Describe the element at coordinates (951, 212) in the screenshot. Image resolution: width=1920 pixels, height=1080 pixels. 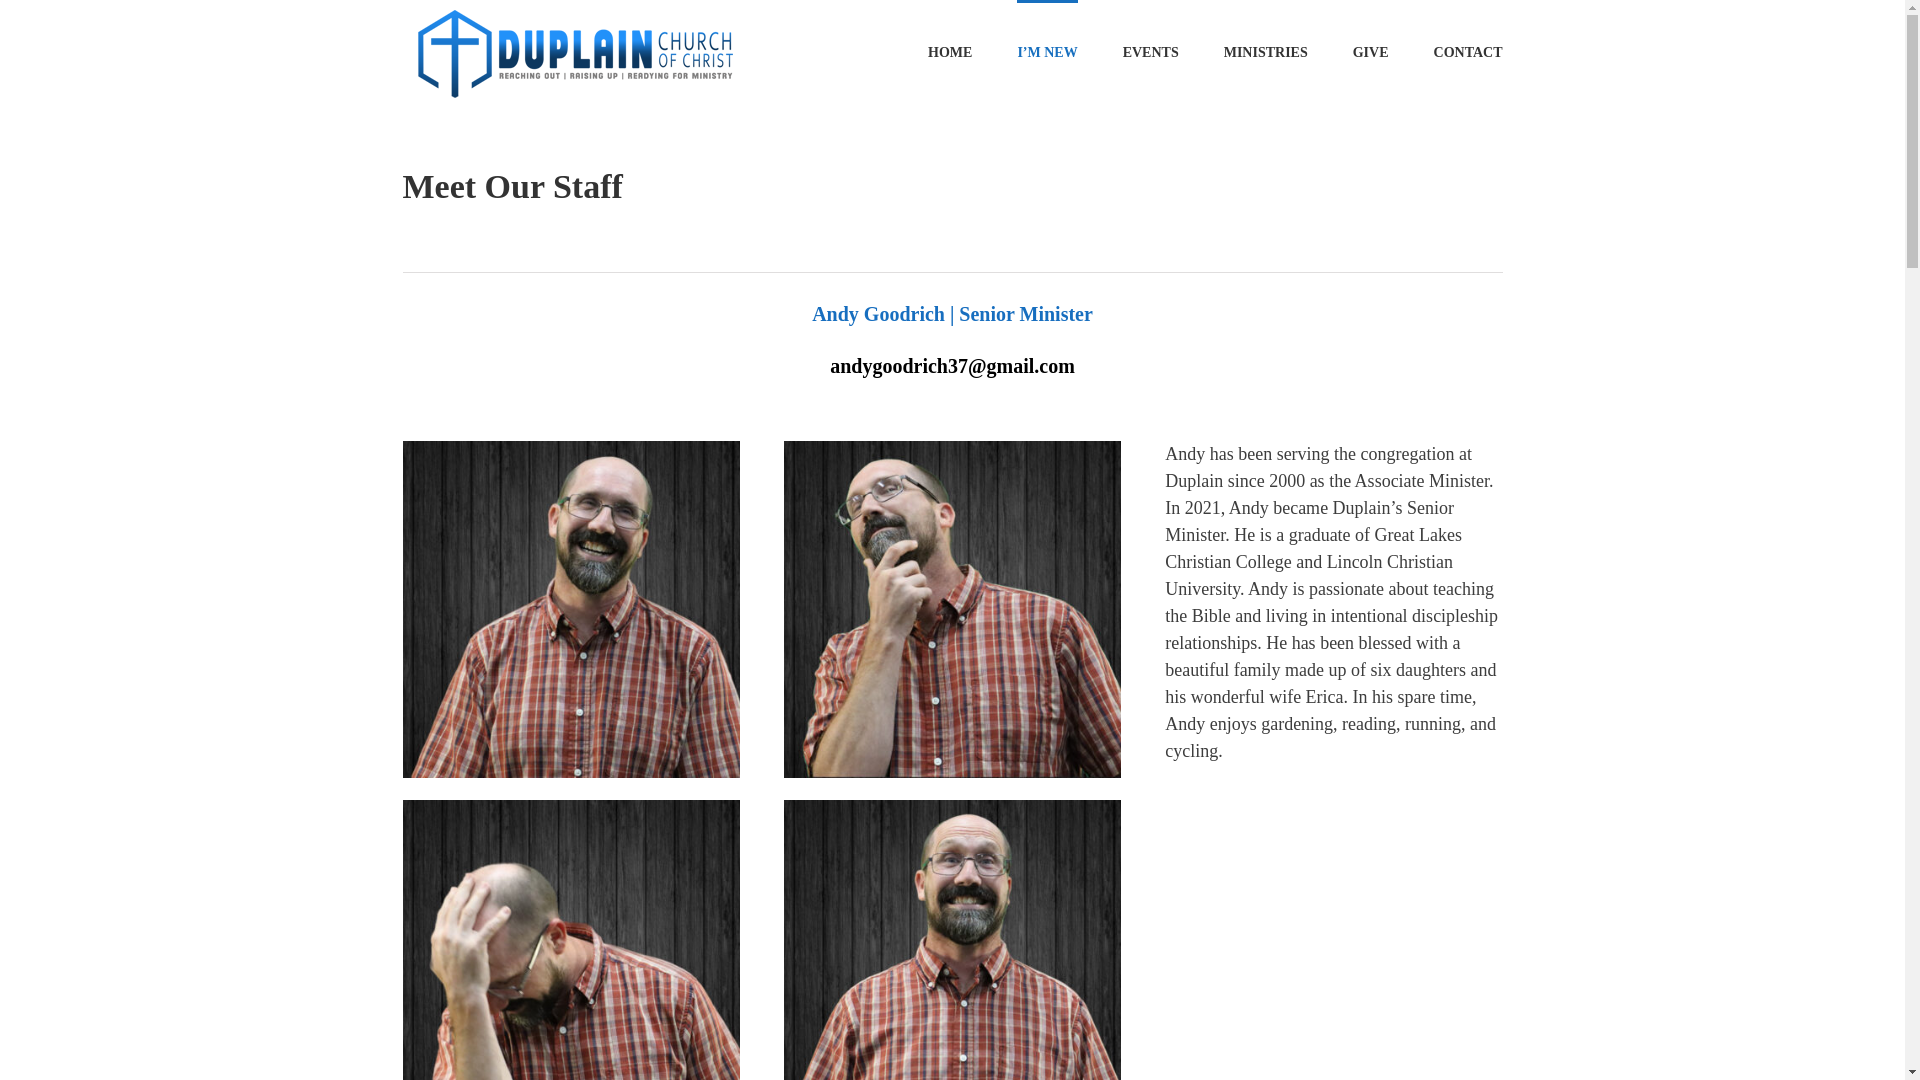
I see `Meet Our Staff` at that location.